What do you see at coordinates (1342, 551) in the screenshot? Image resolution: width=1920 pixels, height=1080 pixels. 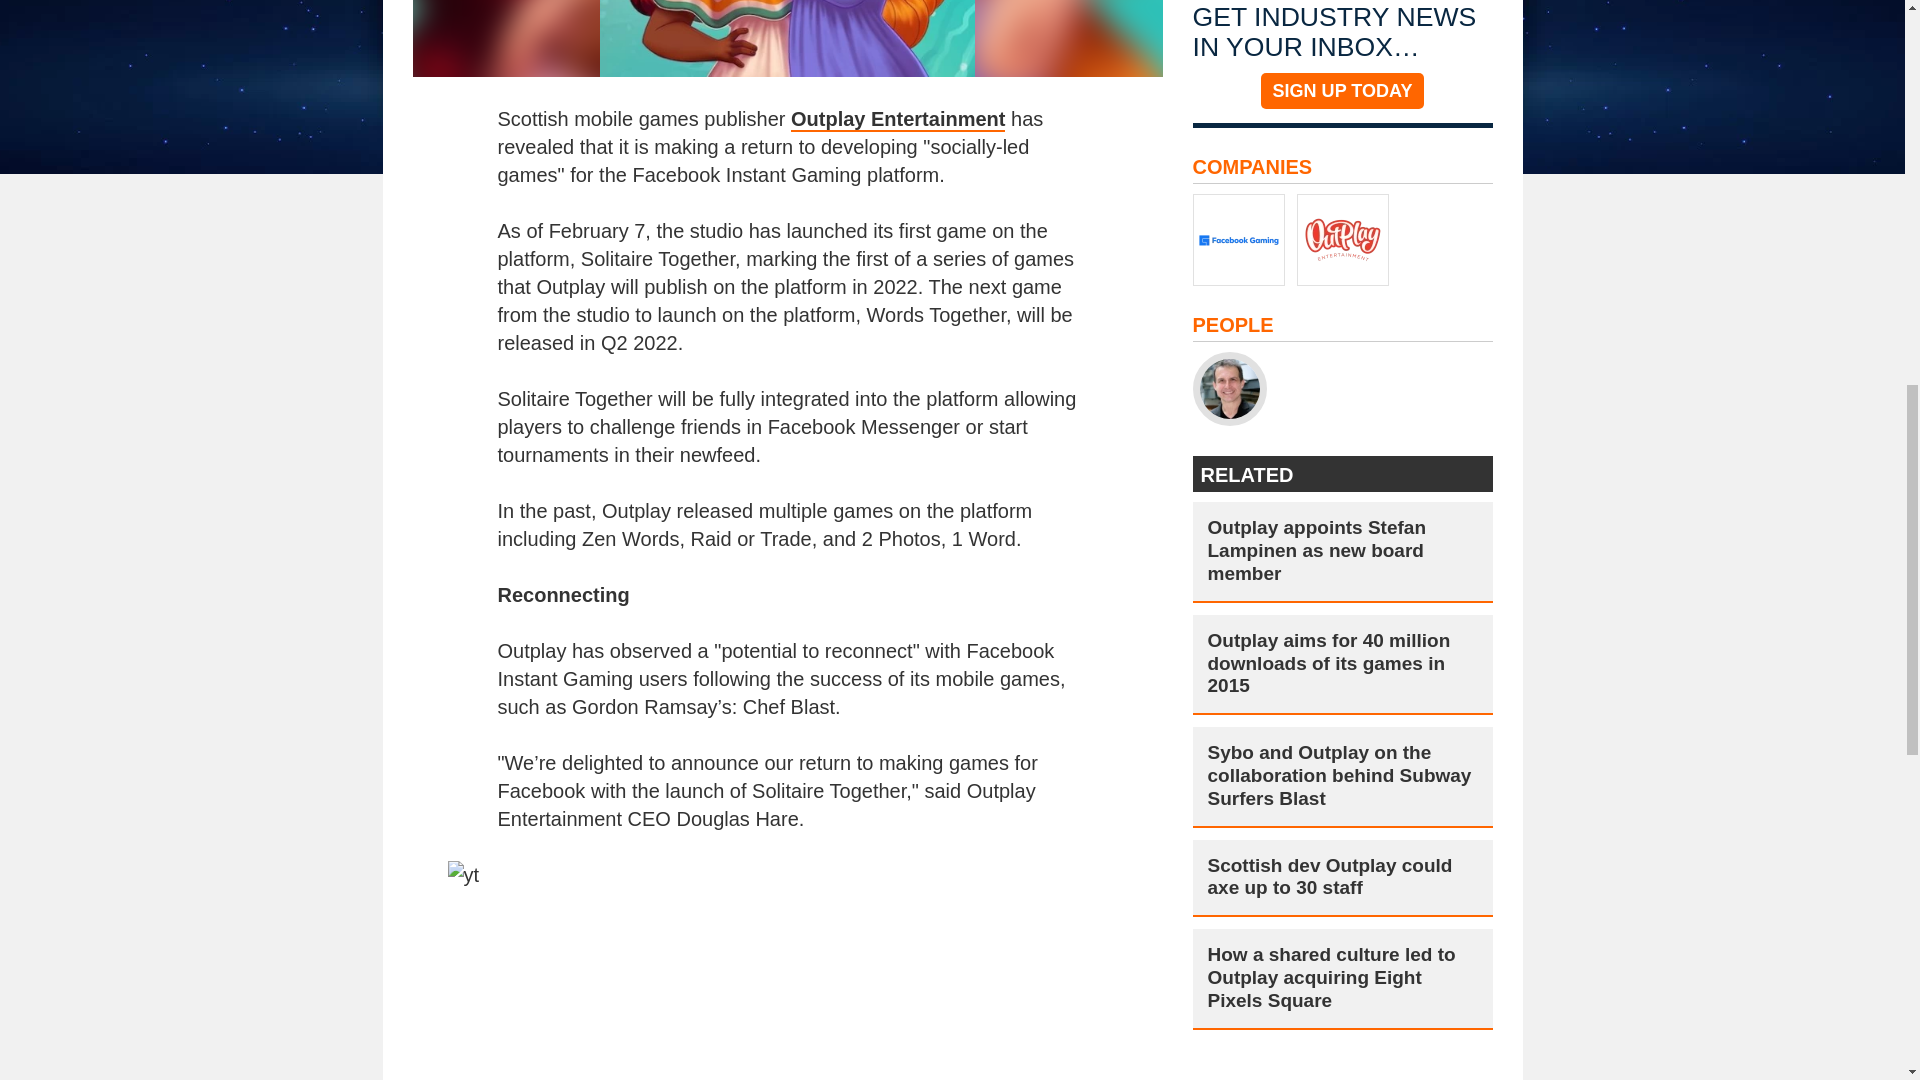 I see `Outplay appoints Stefan Lampinen as new board member` at bounding box center [1342, 551].